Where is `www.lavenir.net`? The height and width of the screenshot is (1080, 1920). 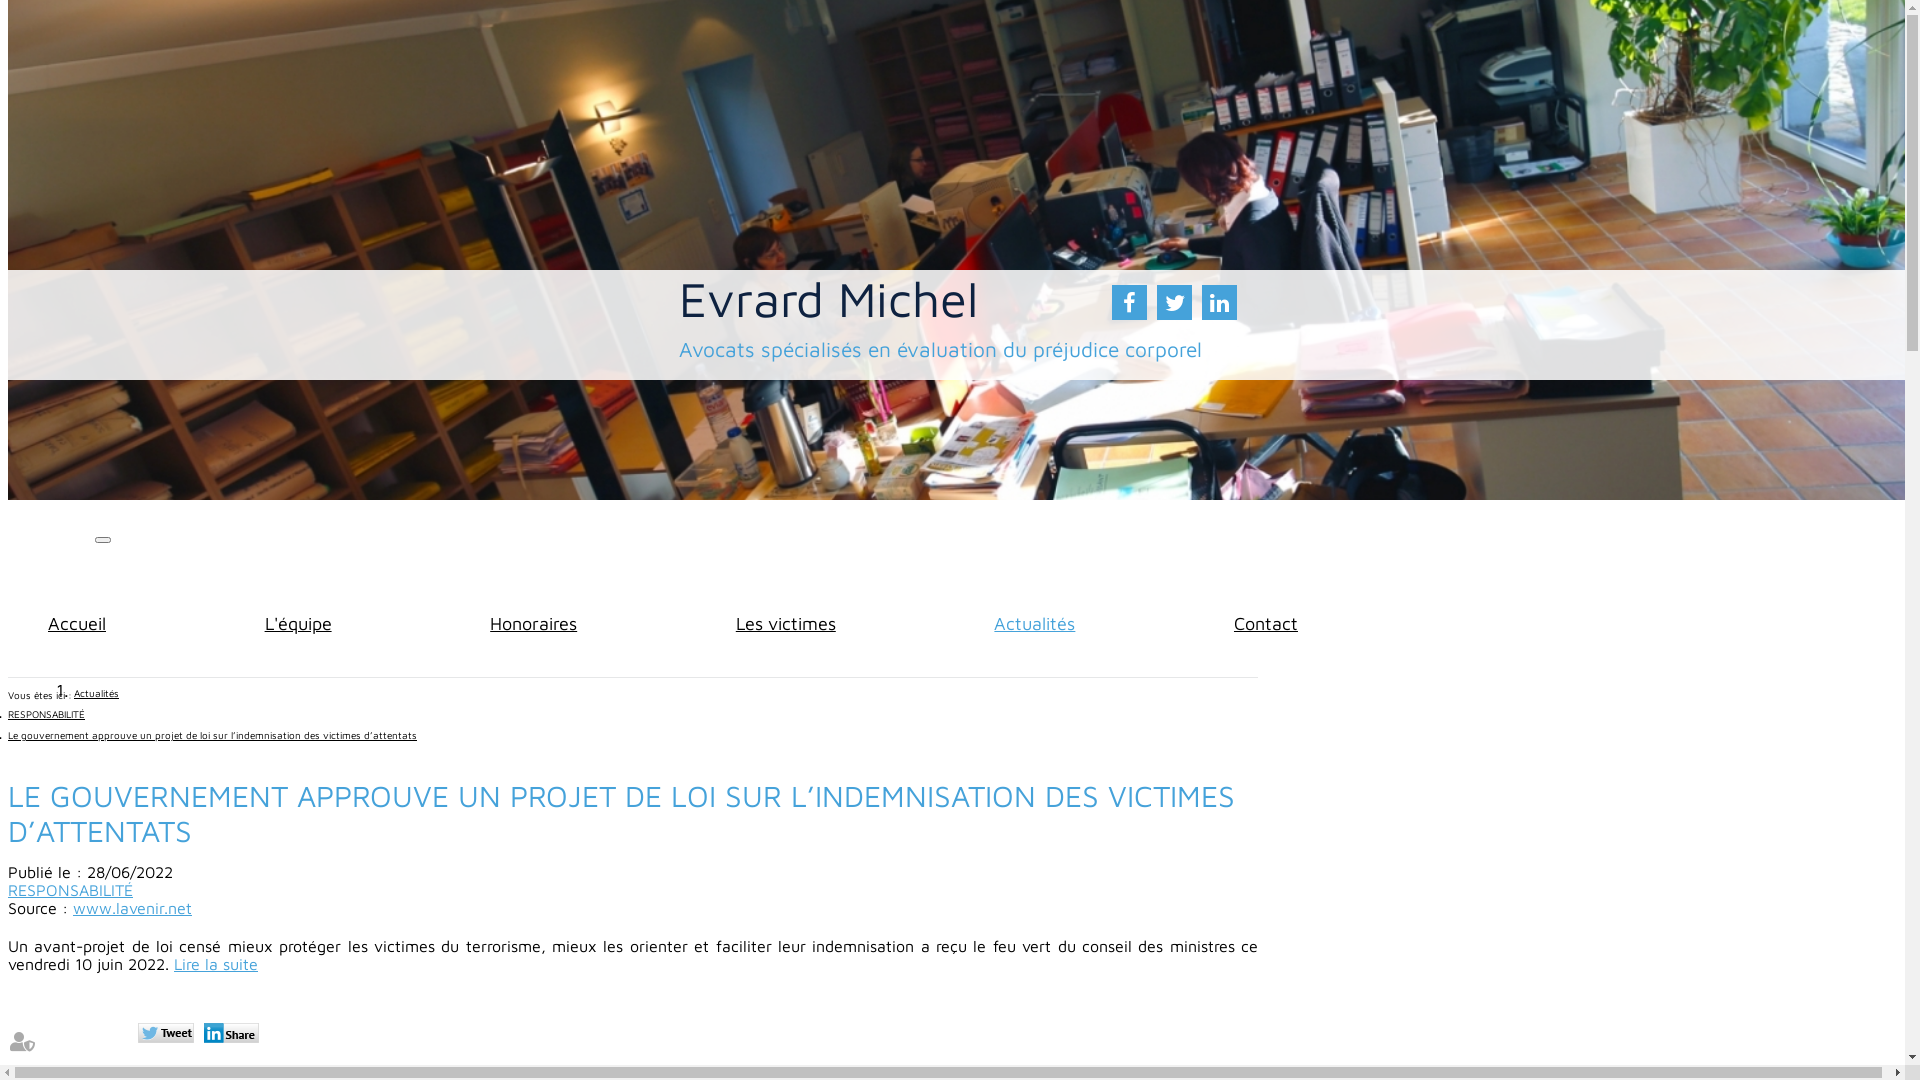
www.lavenir.net is located at coordinates (132, 908).